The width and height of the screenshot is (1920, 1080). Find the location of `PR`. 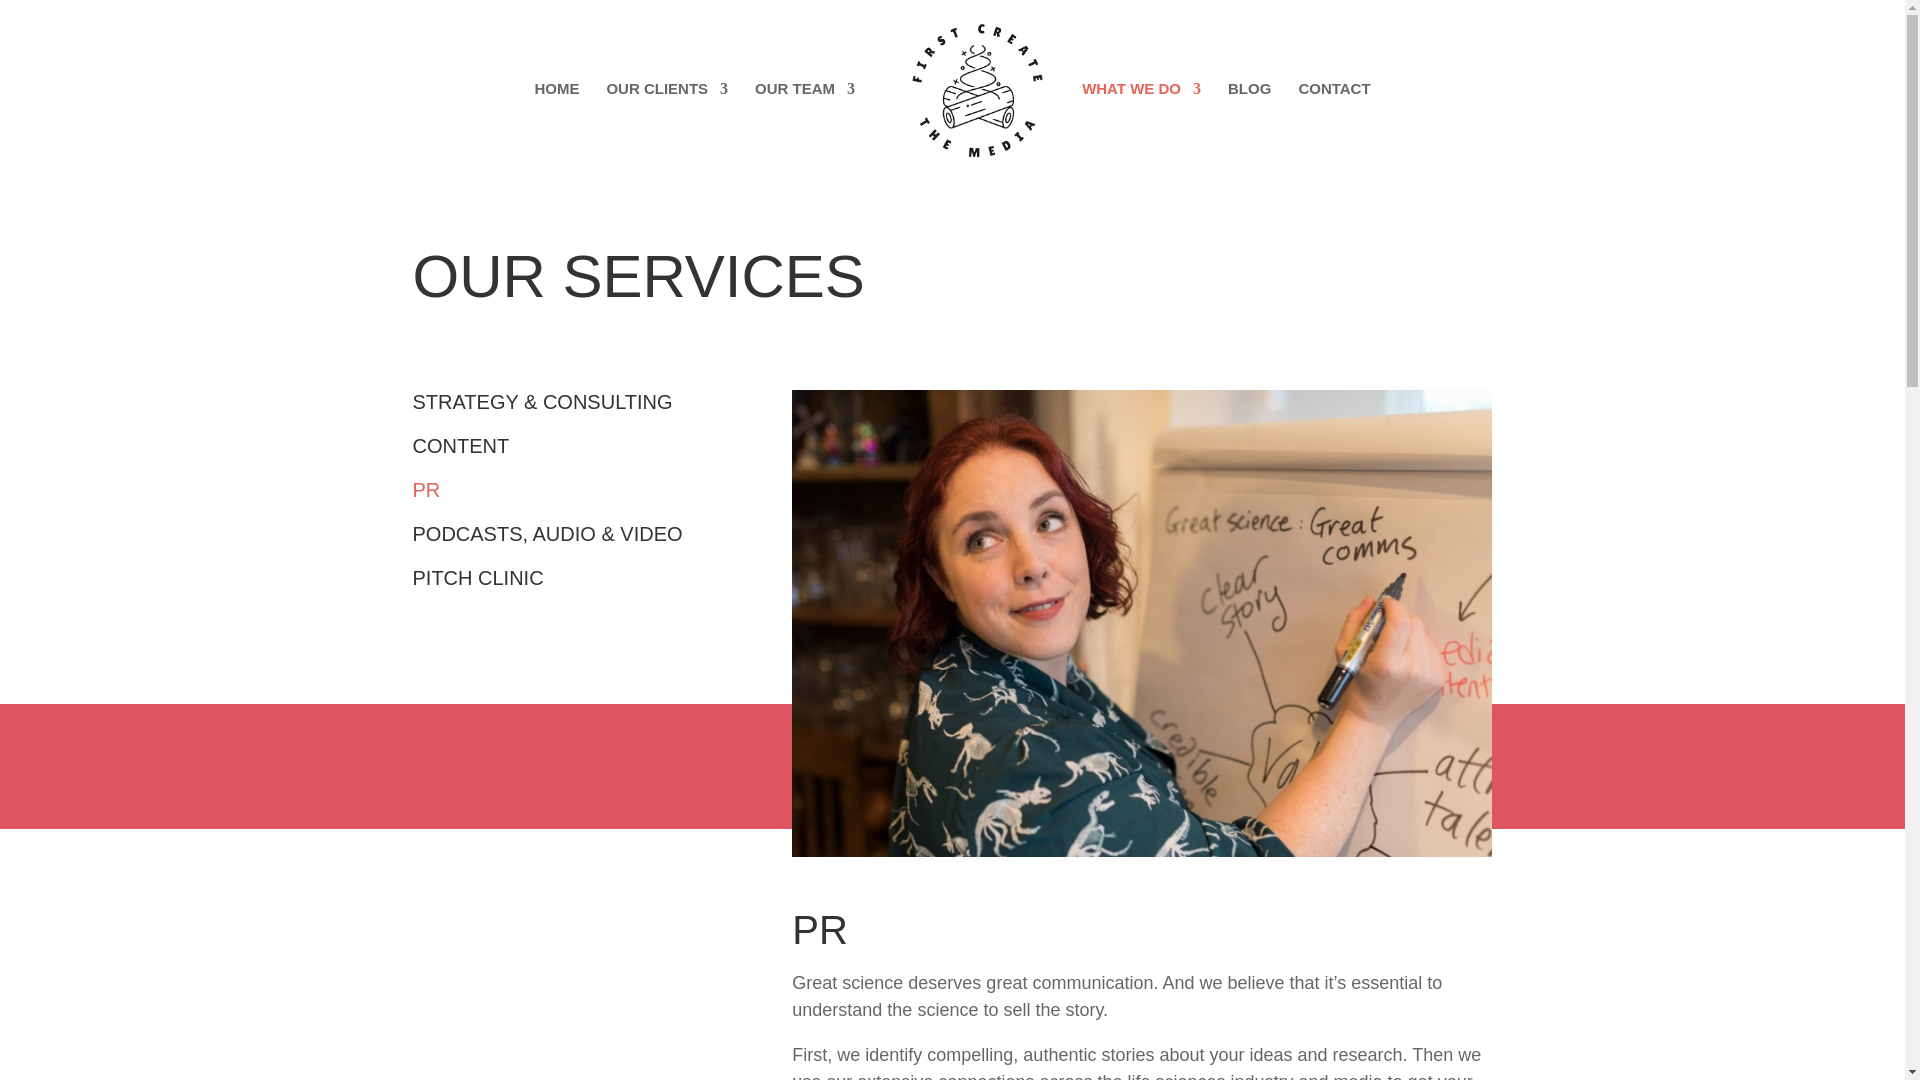

PR is located at coordinates (426, 490).